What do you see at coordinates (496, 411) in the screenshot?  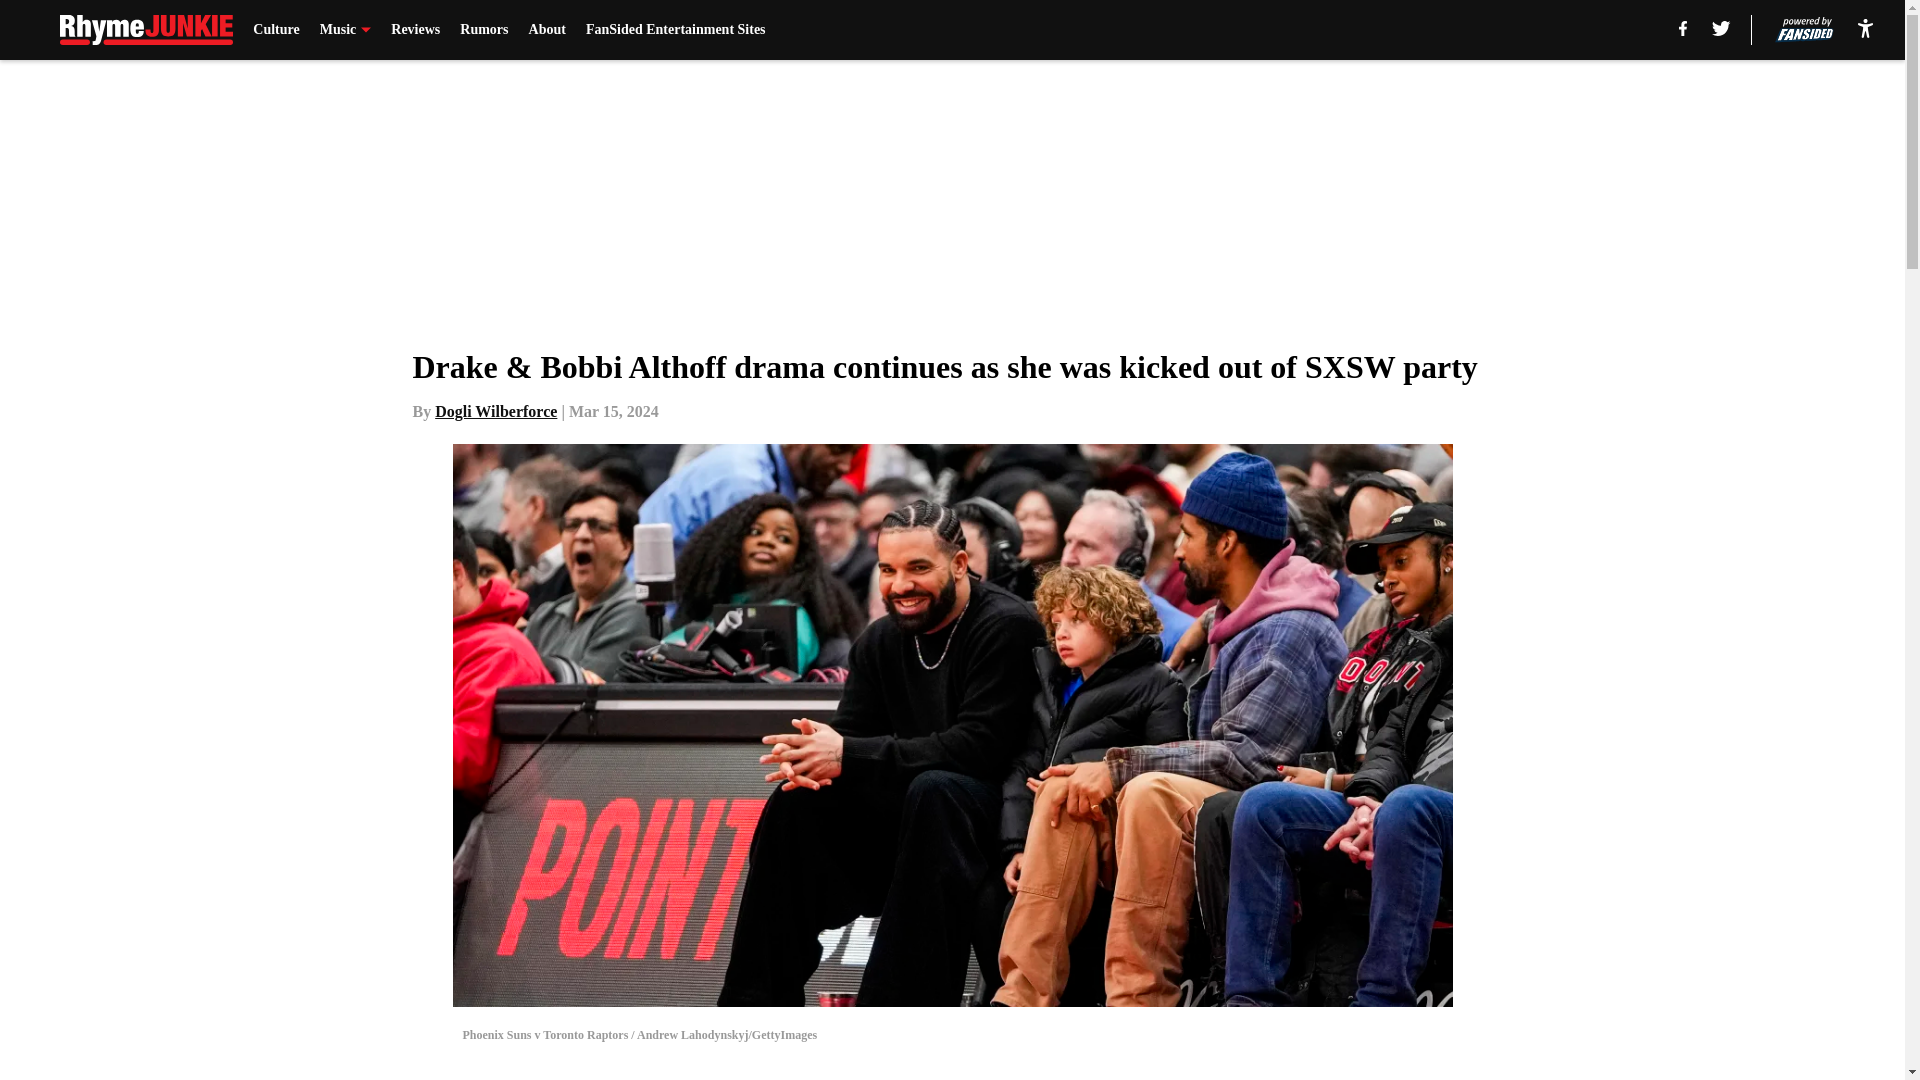 I see `Dogli Wilberforce` at bounding box center [496, 411].